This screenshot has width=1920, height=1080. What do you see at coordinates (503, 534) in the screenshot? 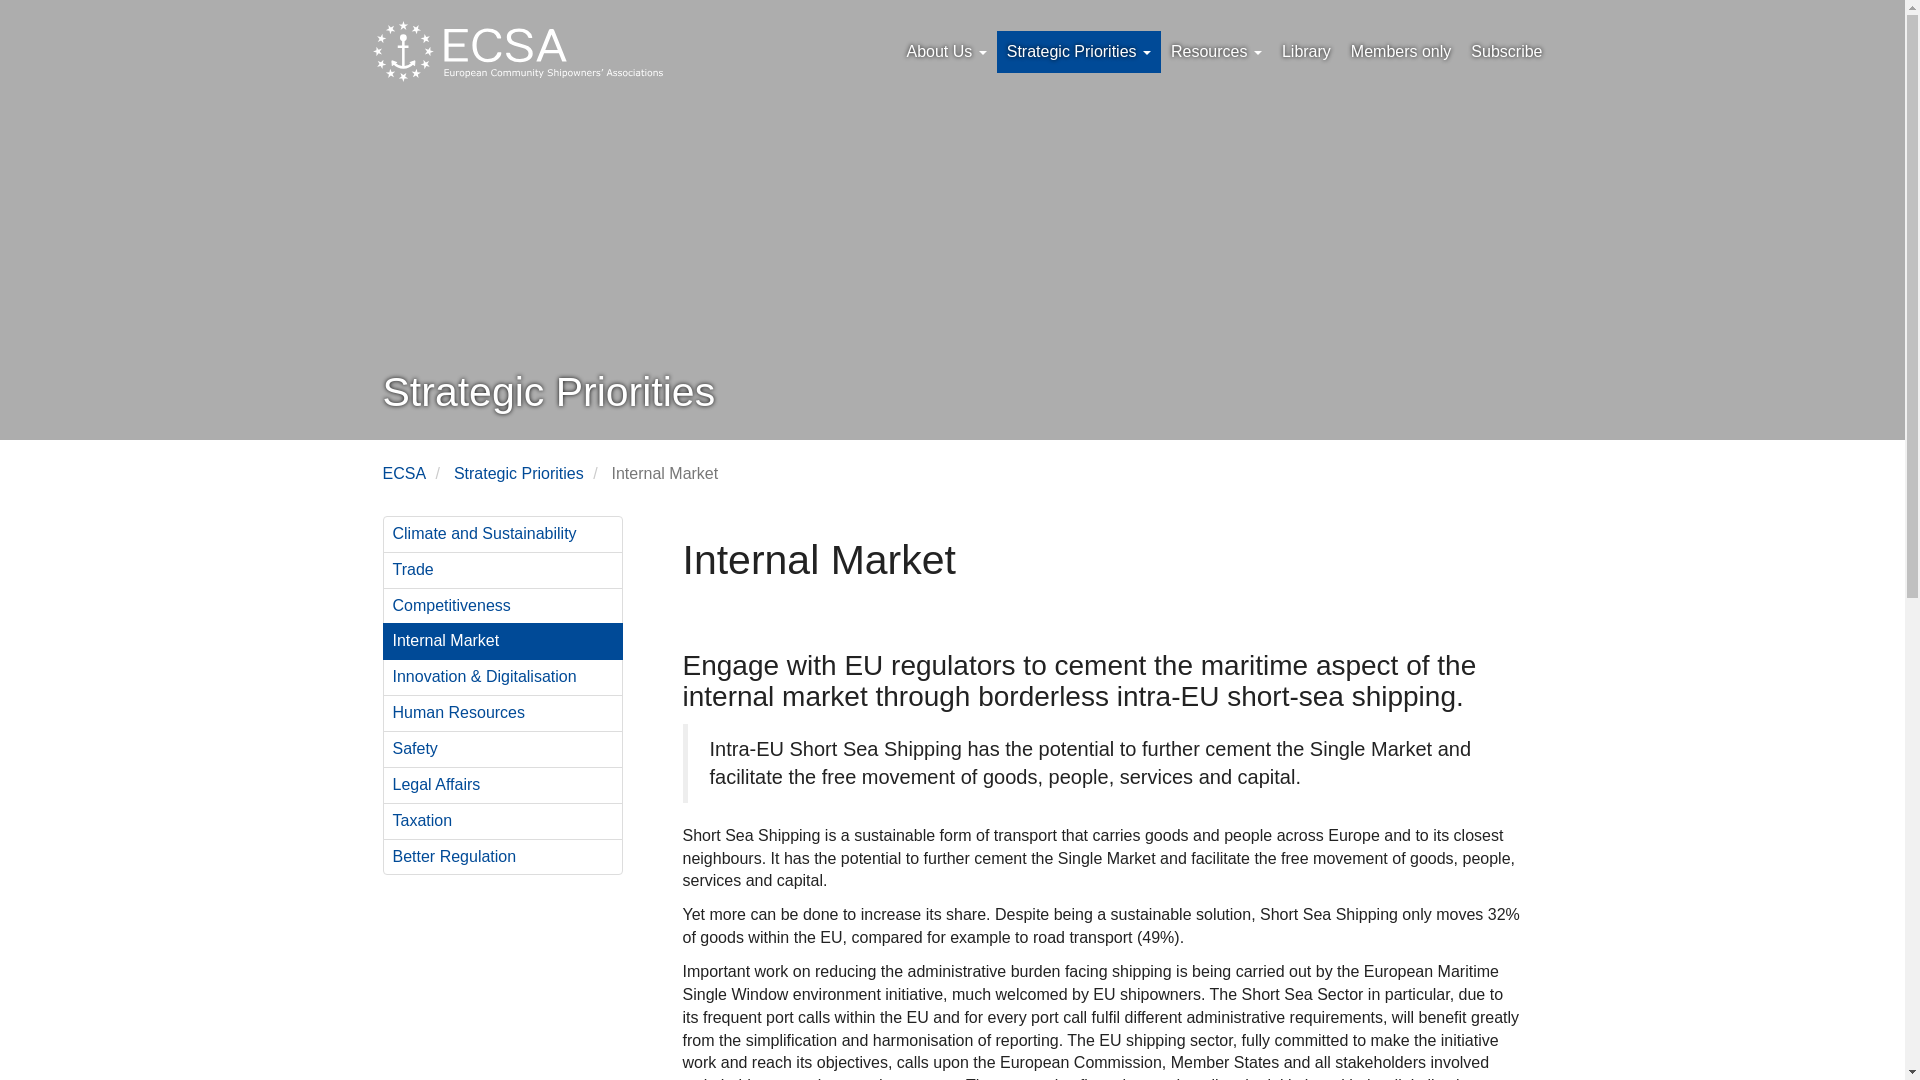
I see `Climate and Sustainability` at bounding box center [503, 534].